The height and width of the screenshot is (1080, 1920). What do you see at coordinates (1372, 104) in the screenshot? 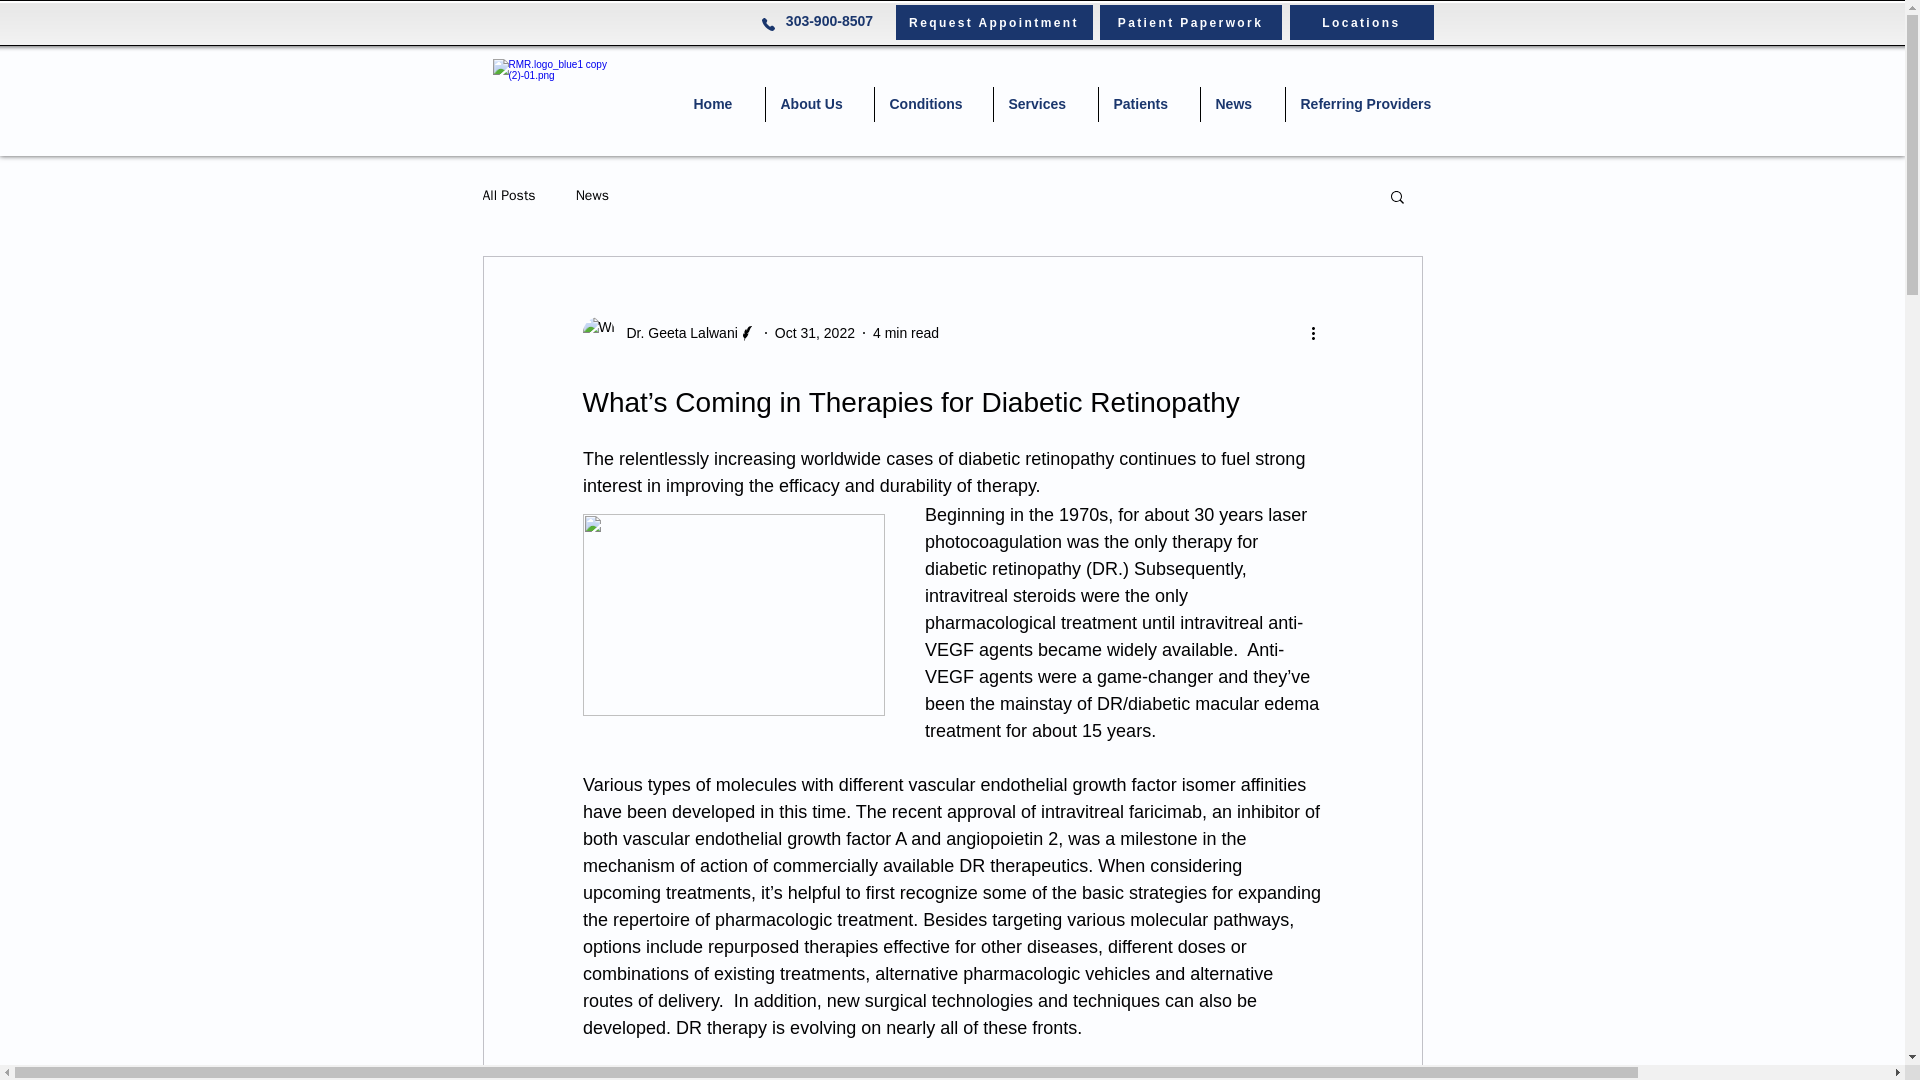
I see `Referring Providers` at bounding box center [1372, 104].